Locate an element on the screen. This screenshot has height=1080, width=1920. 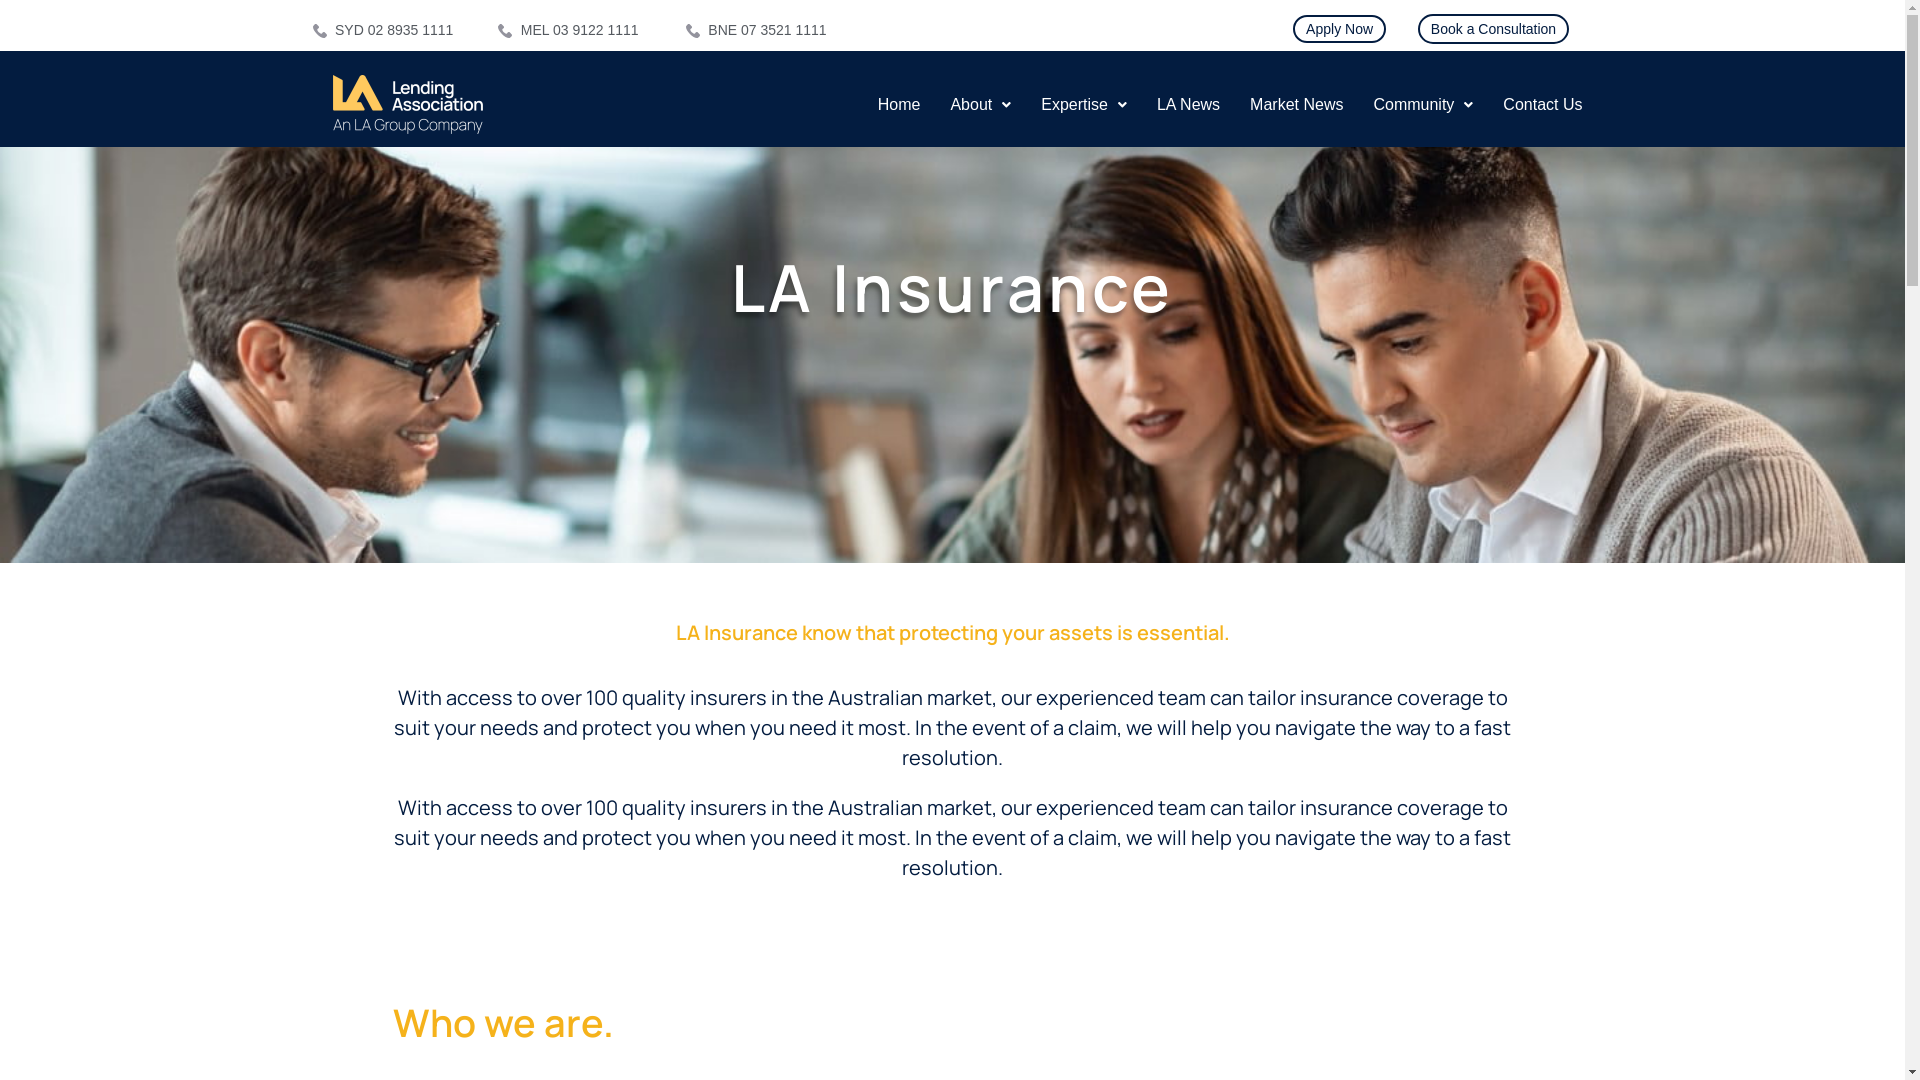
MEL 03 9122 1111 is located at coordinates (582, 30).